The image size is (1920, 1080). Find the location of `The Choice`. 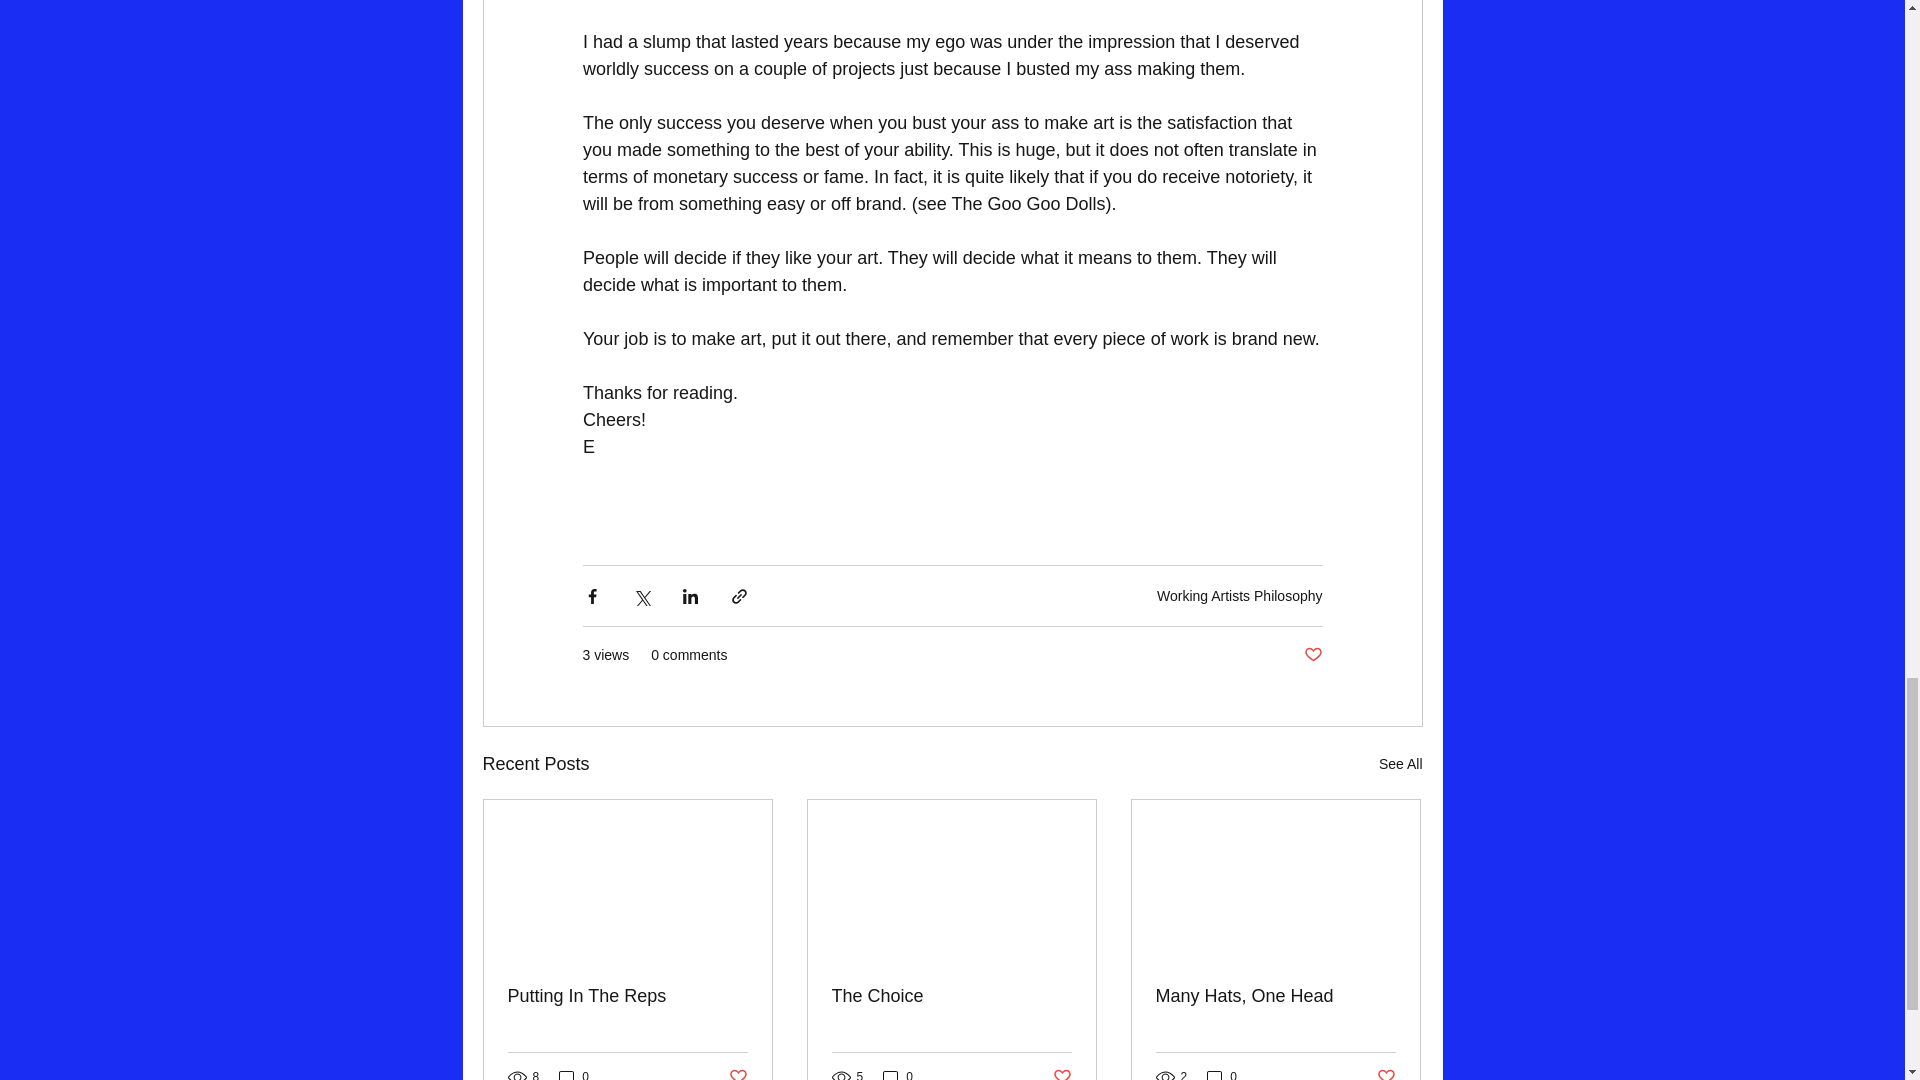

The Choice is located at coordinates (951, 996).